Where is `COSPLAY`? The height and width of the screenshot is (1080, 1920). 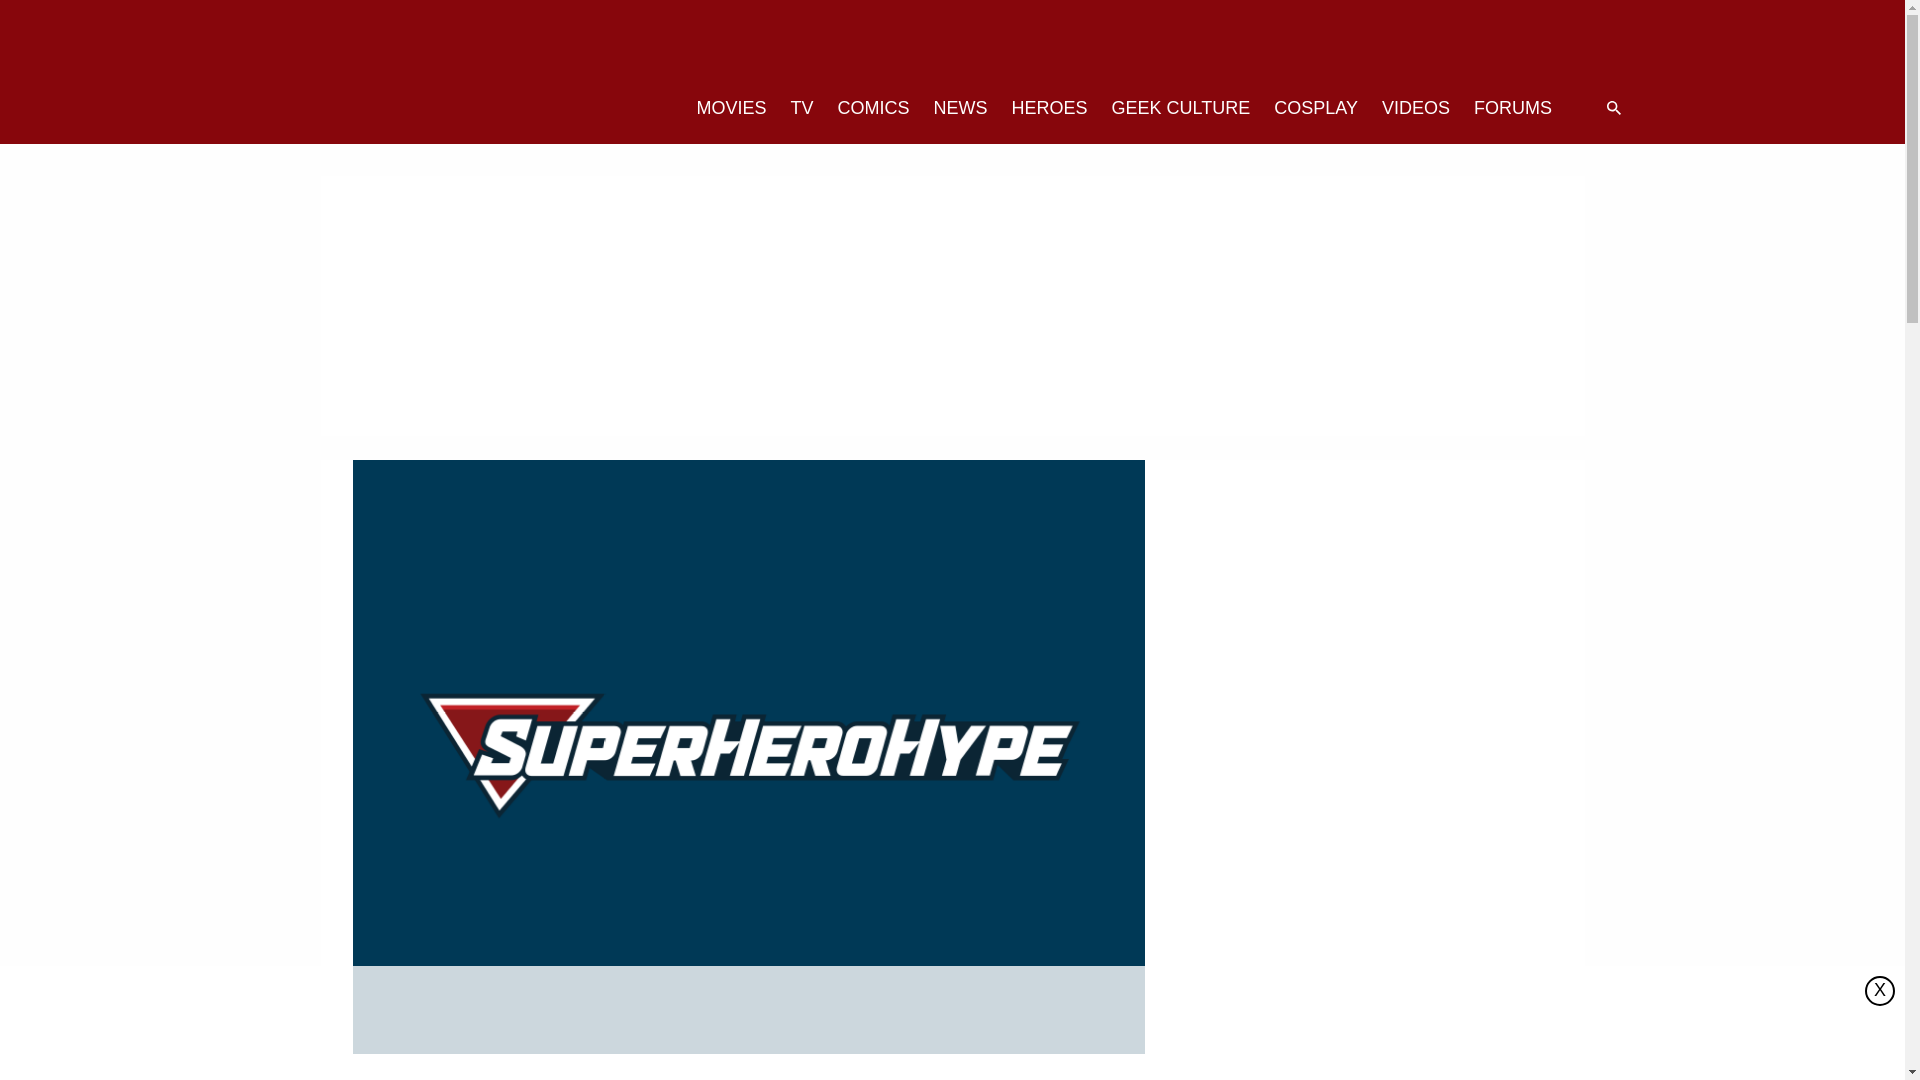
COSPLAY is located at coordinates (1316, 108).